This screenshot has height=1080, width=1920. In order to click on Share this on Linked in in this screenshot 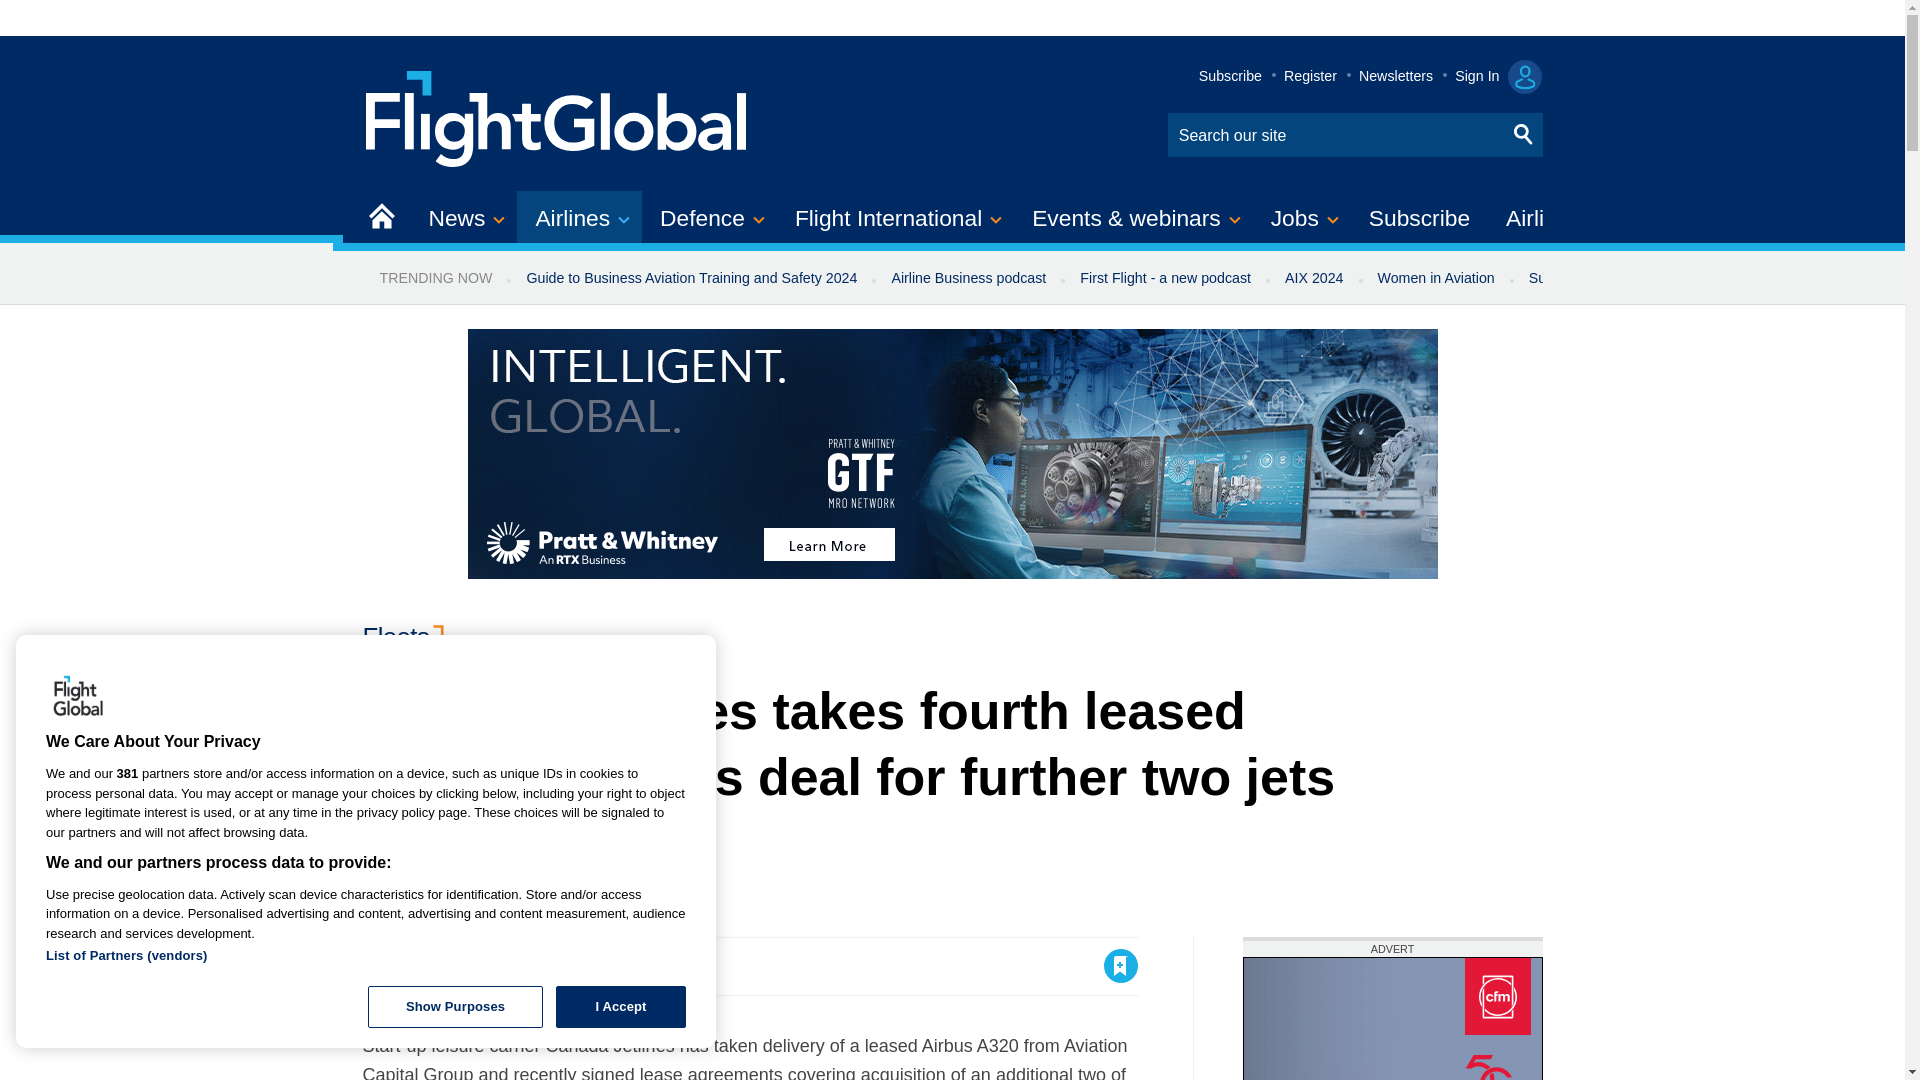, I will do `click(465, 966)`.